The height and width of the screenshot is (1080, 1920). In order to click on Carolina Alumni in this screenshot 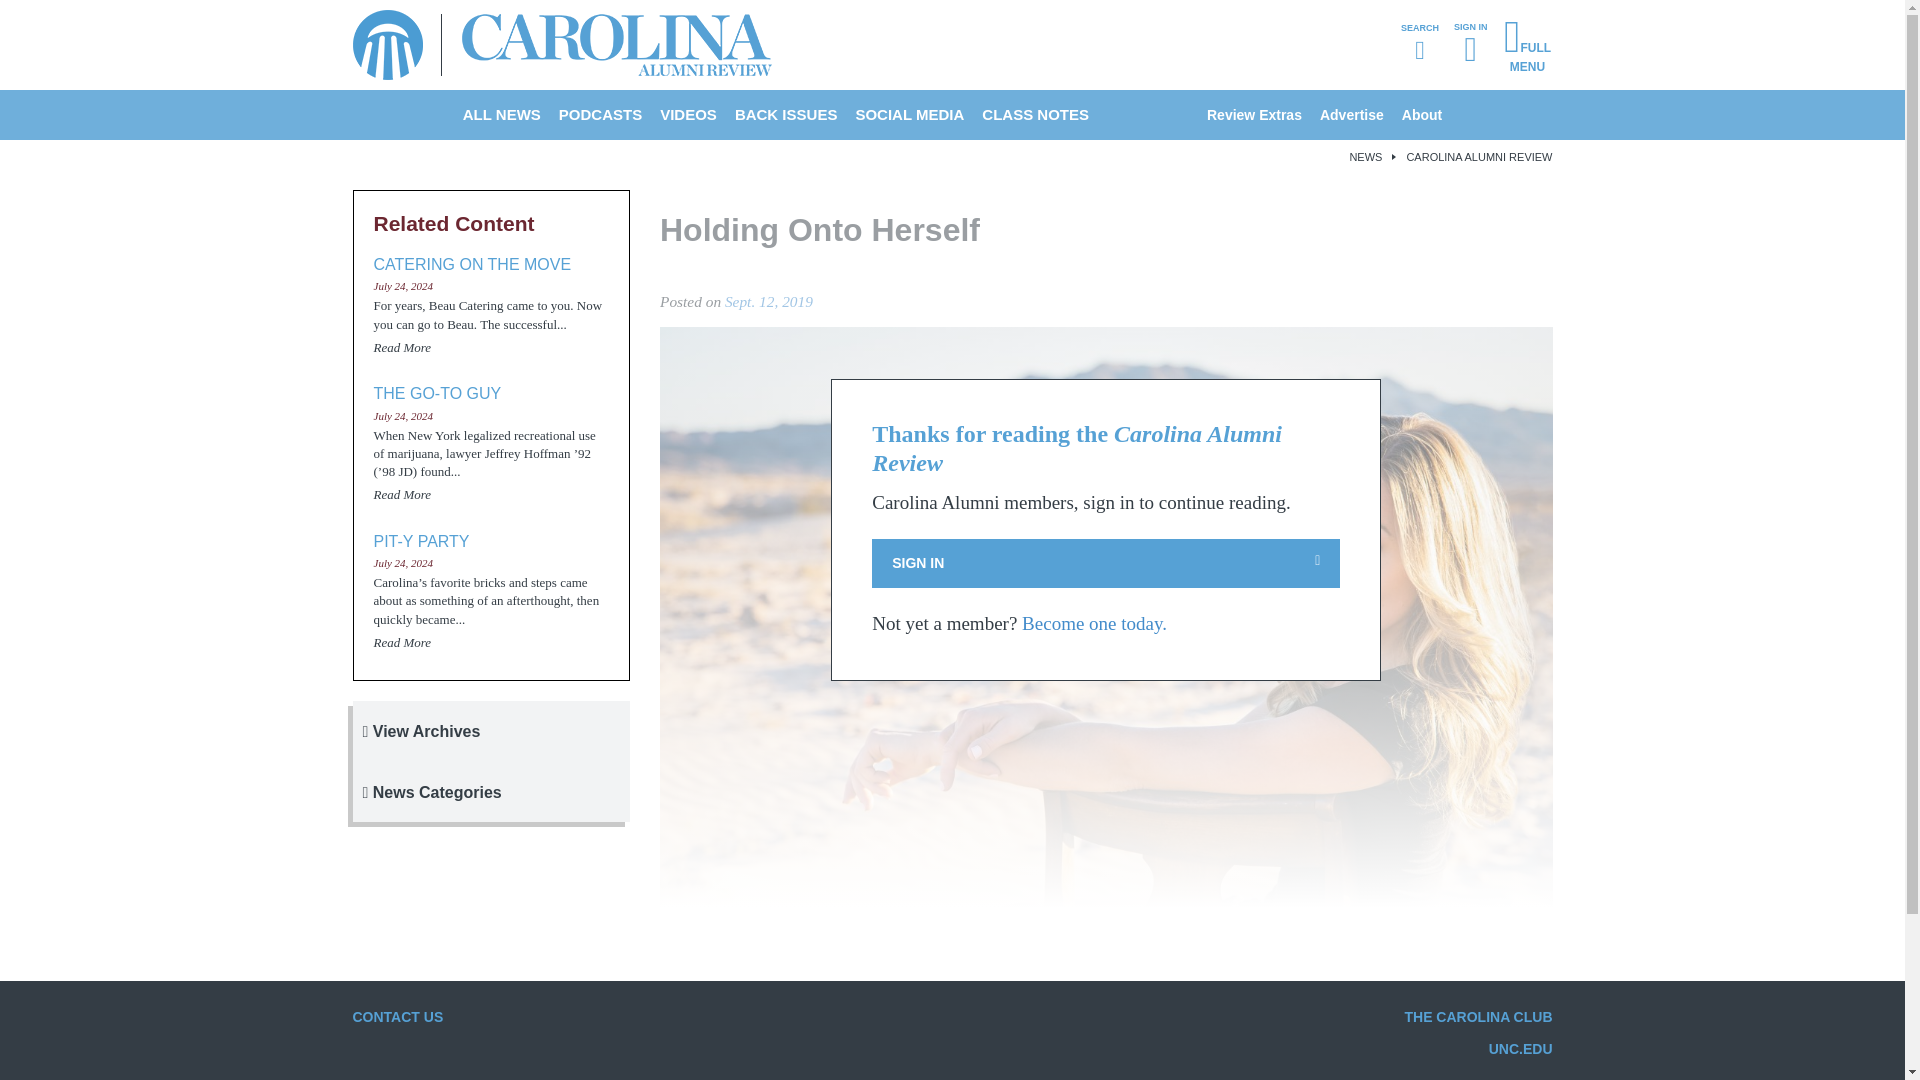, I will do `click(386, 44)`.